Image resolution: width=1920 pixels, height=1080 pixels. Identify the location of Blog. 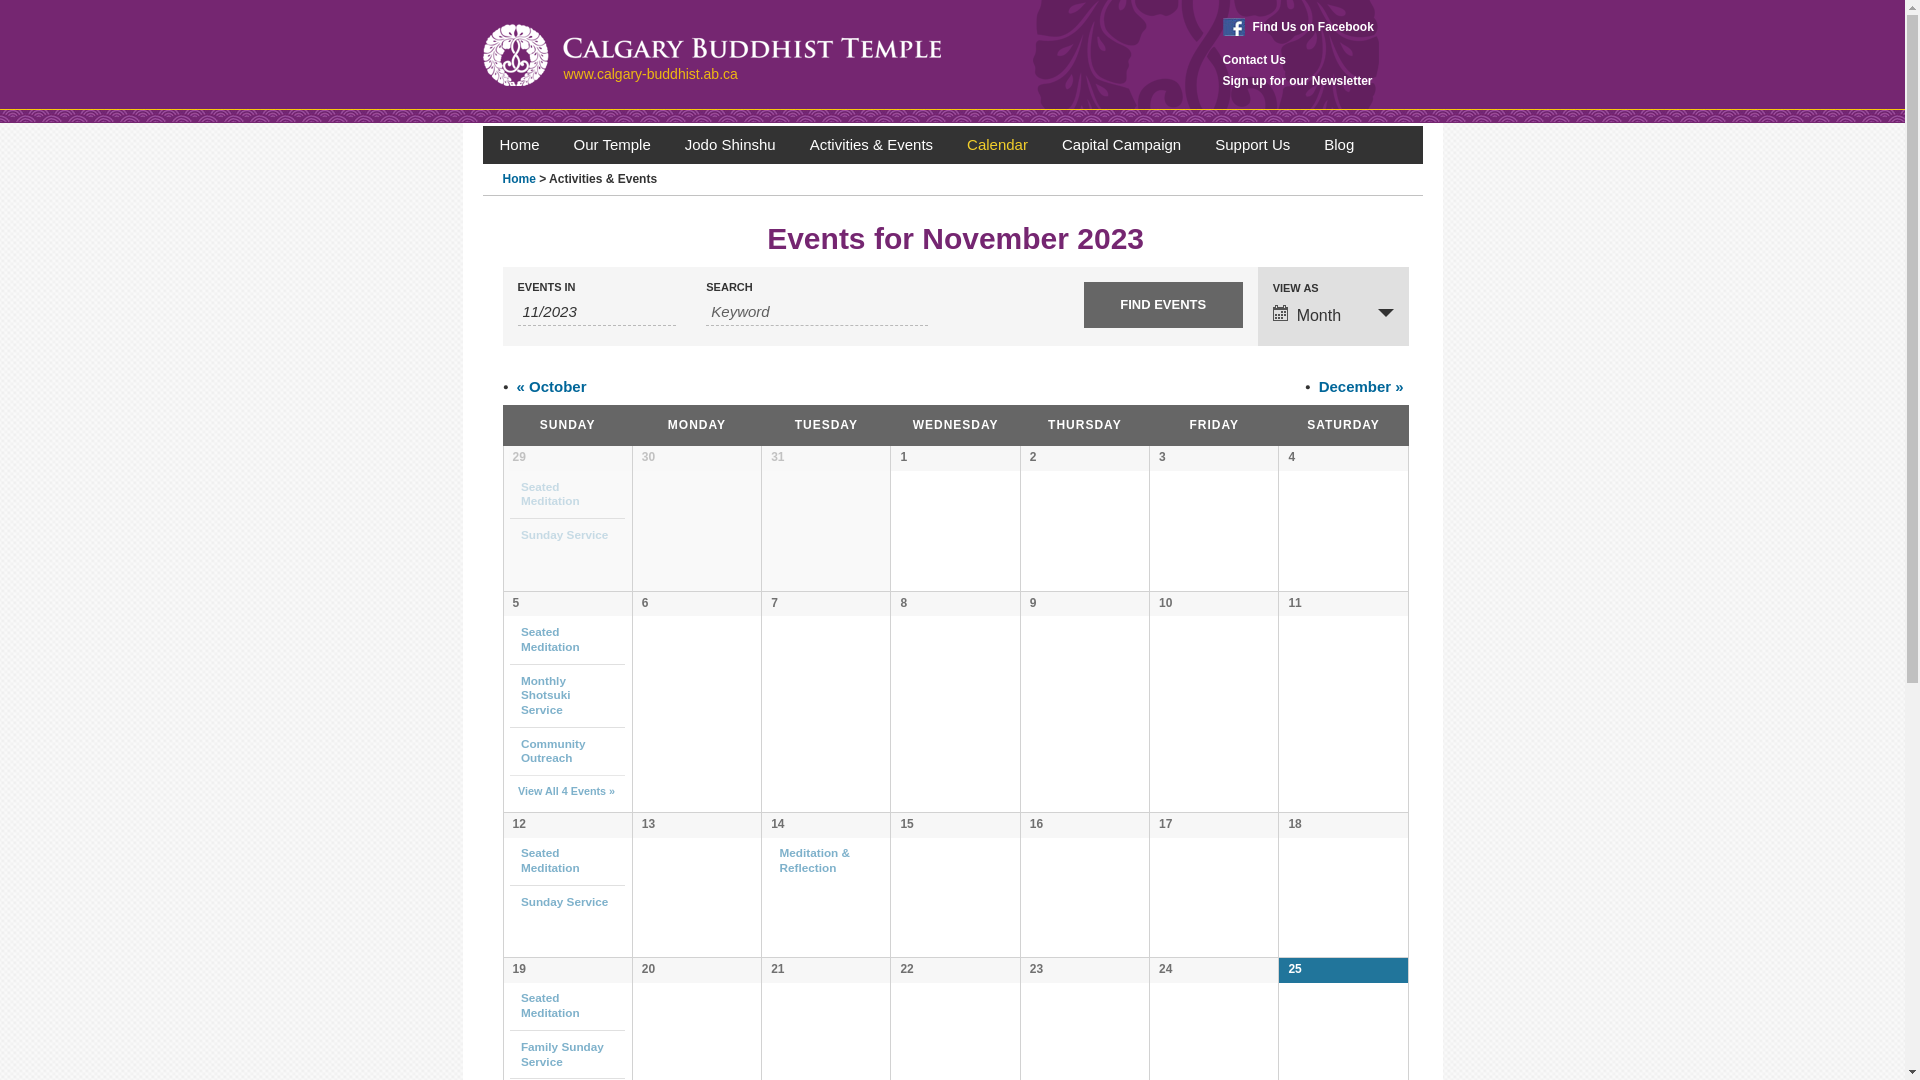
(1339, 145).